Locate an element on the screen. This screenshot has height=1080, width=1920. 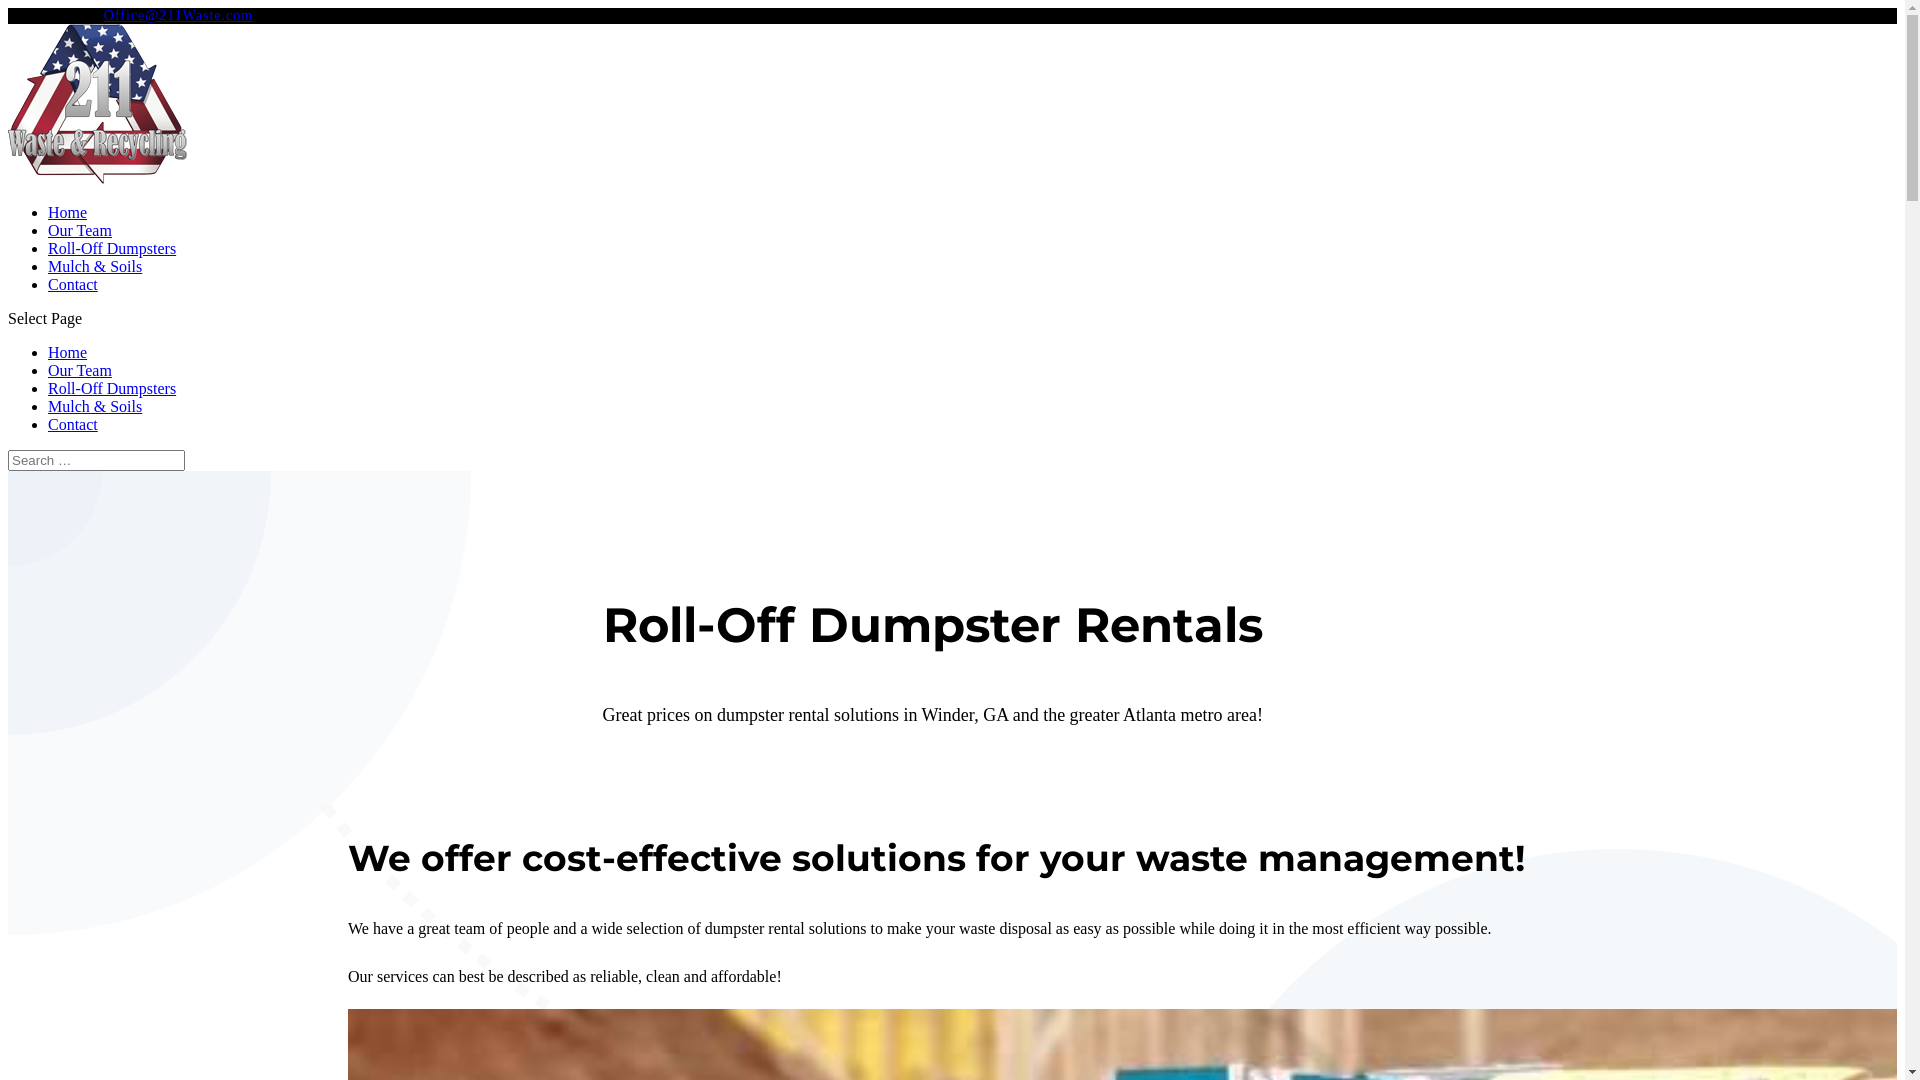
Mulch & Soils is located at coordinates (95, 406).